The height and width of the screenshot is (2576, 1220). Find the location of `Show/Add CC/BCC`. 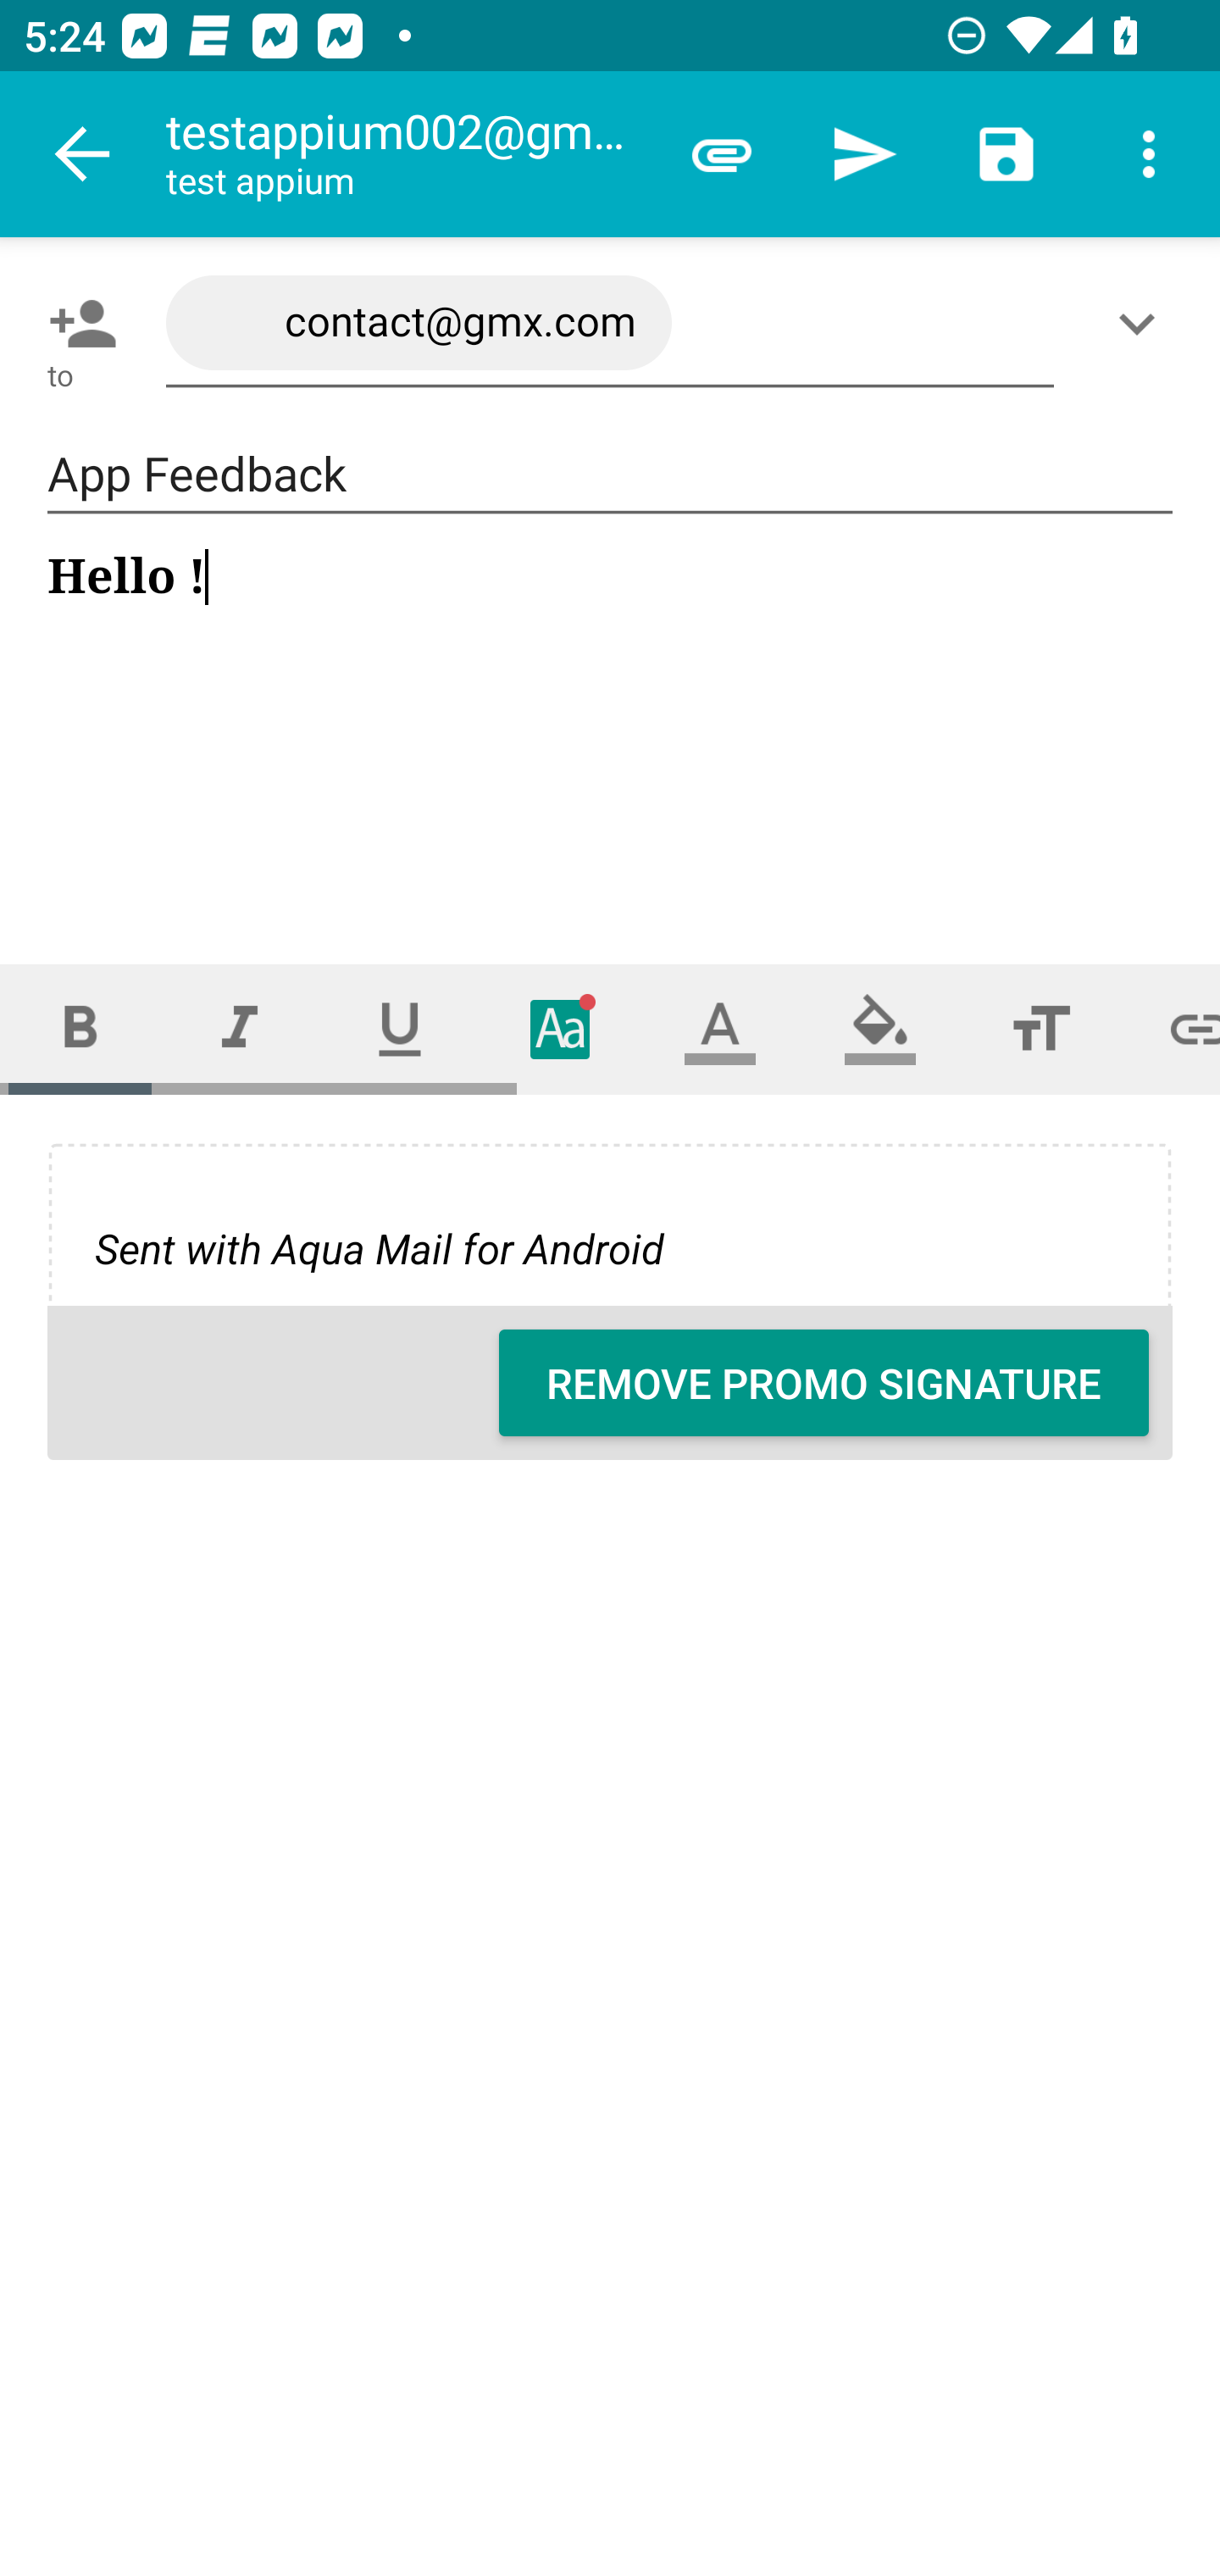

Show/Add CC/BCC is located at coordinates (1143, 323).